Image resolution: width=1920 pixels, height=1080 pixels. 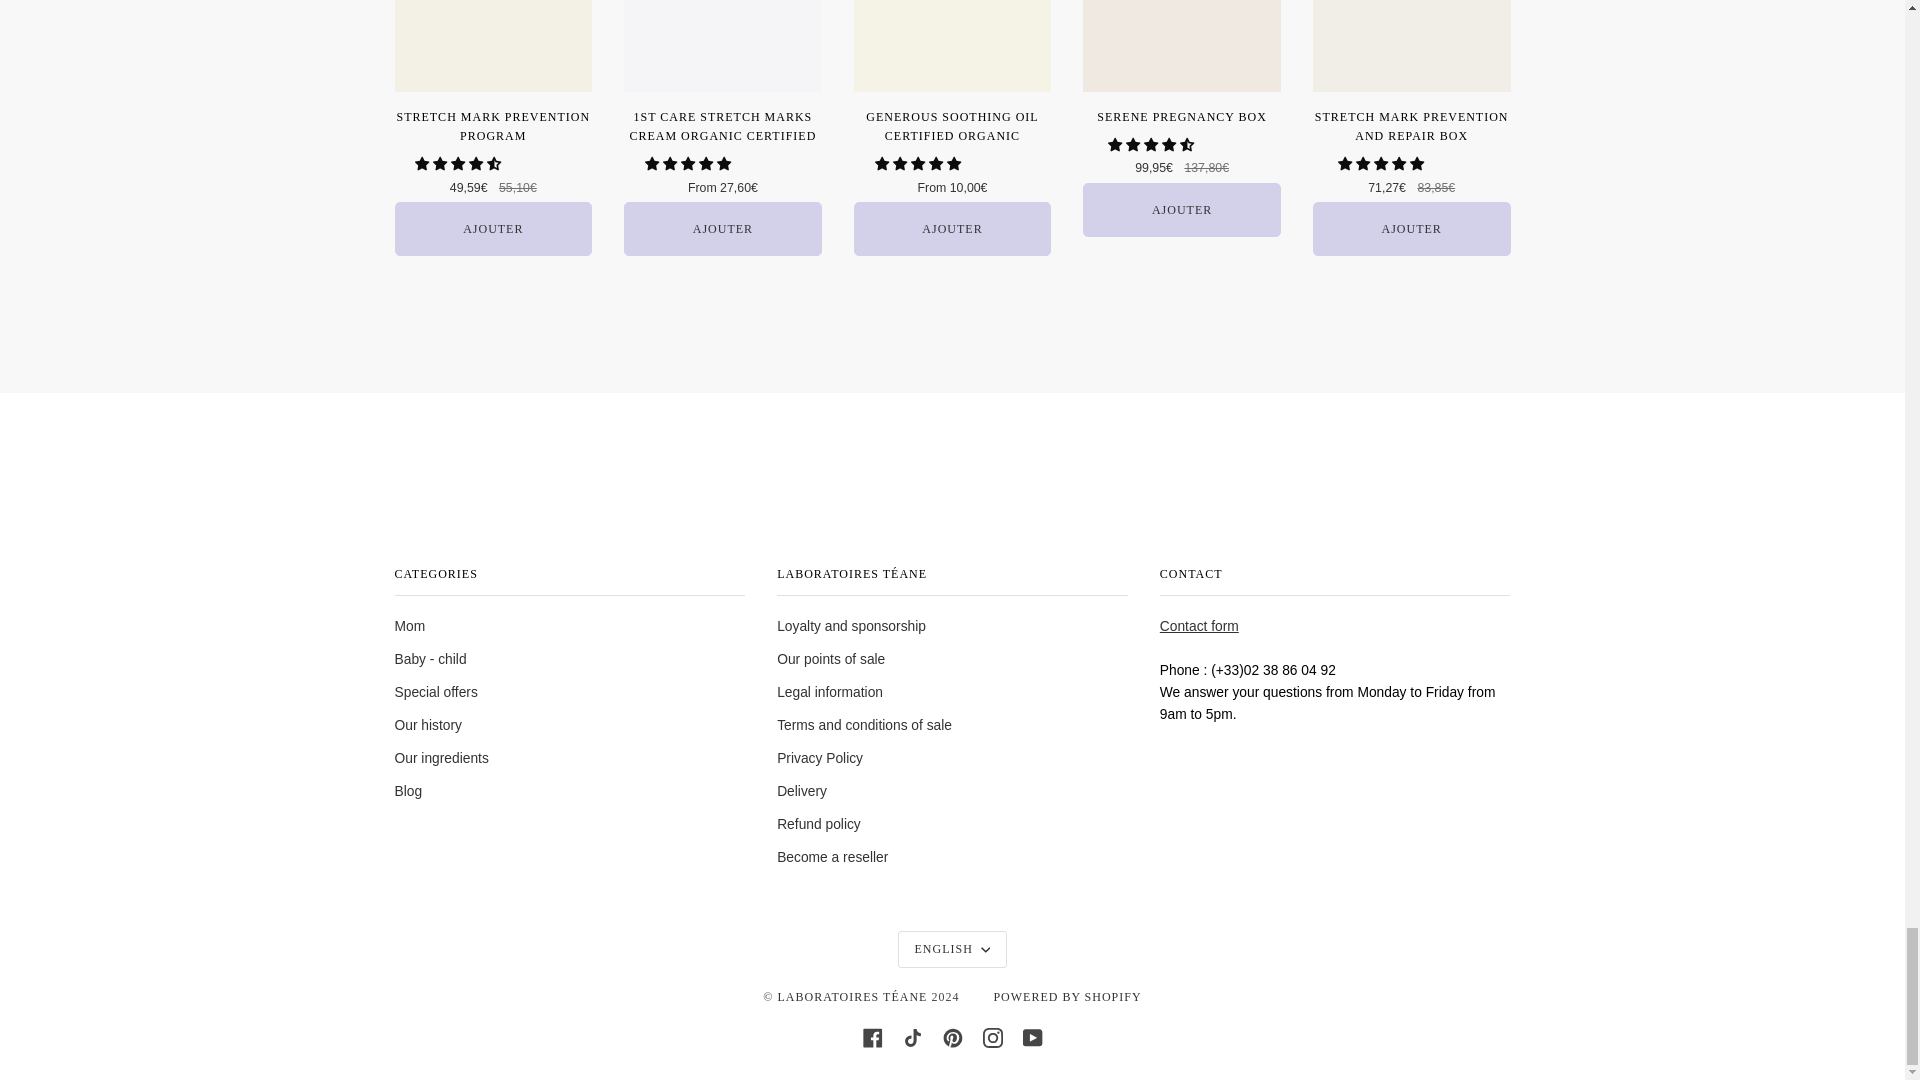 I want to click on Ajouter, so click(x=722, y=228).